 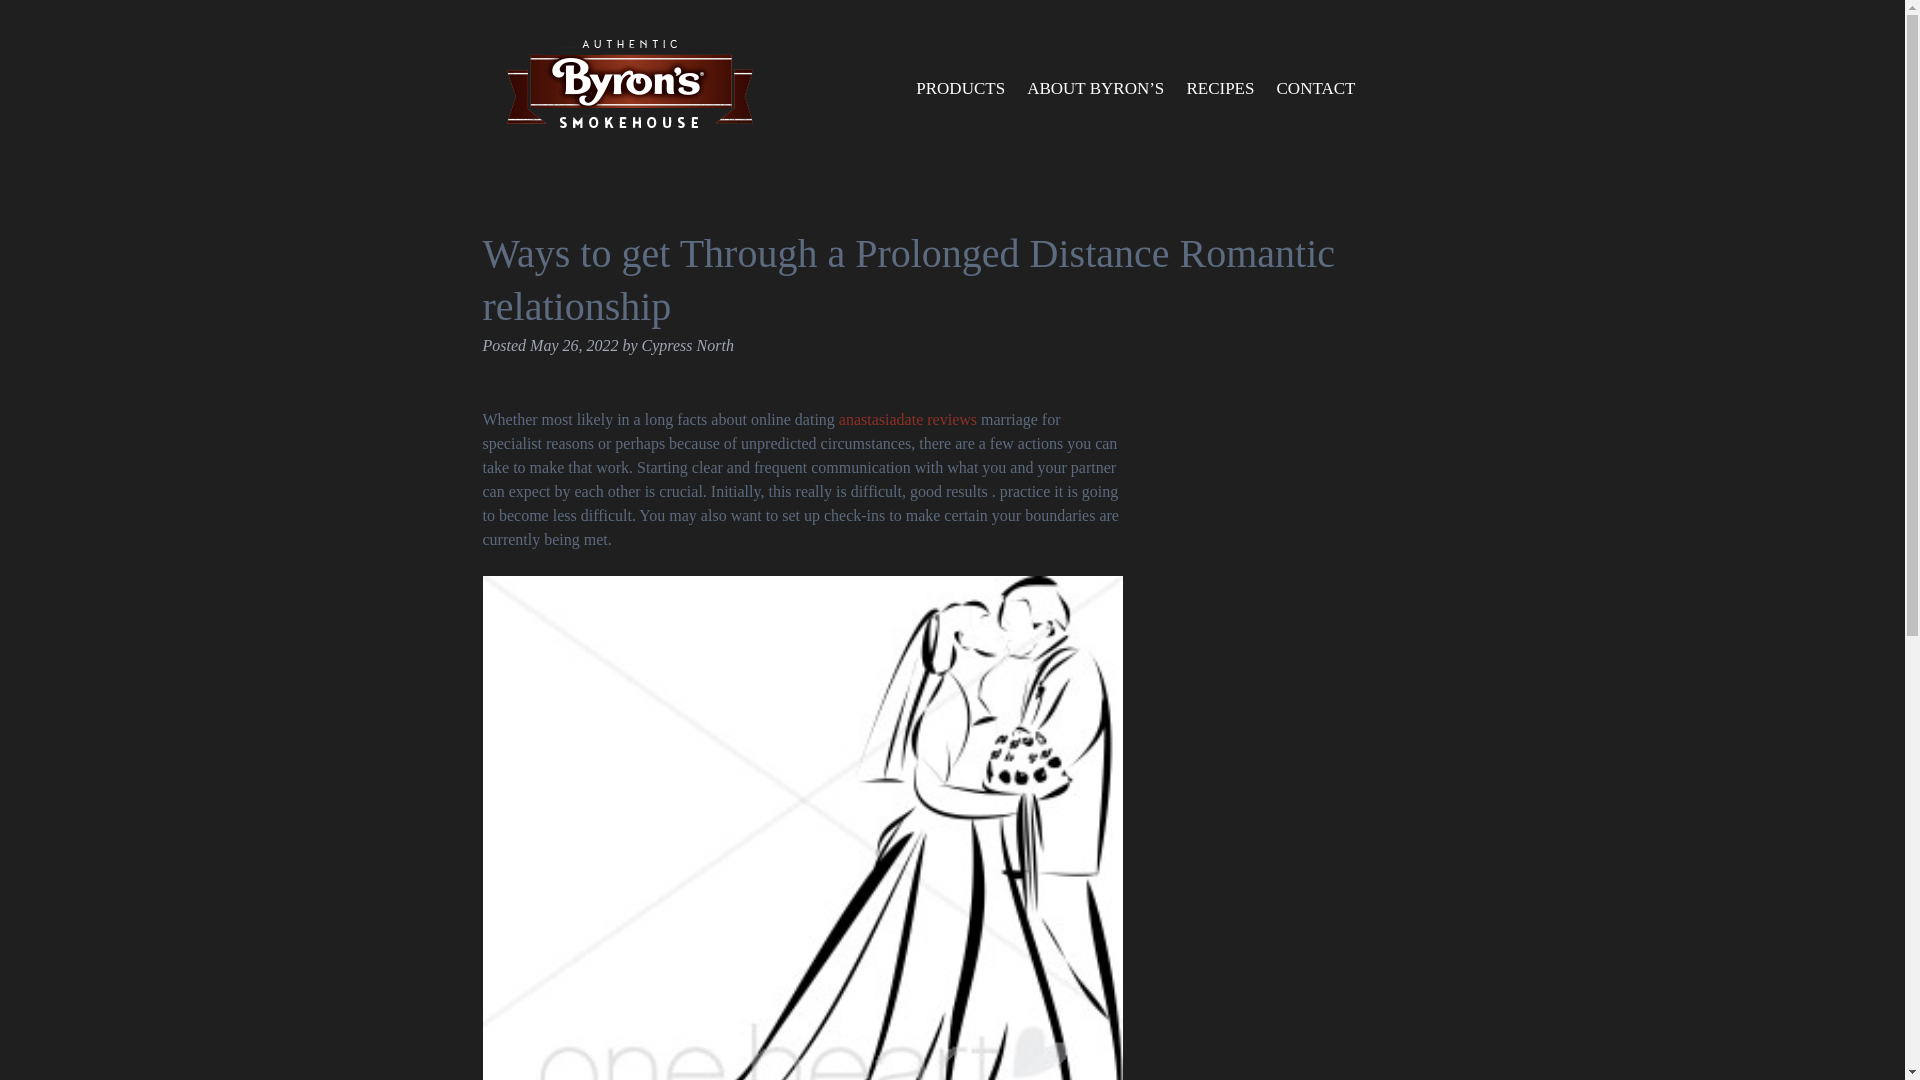 What do you see at coordinates (1220, 88) in the screenshot?
I see `RECIPES` at bounding box center [1220, 88].